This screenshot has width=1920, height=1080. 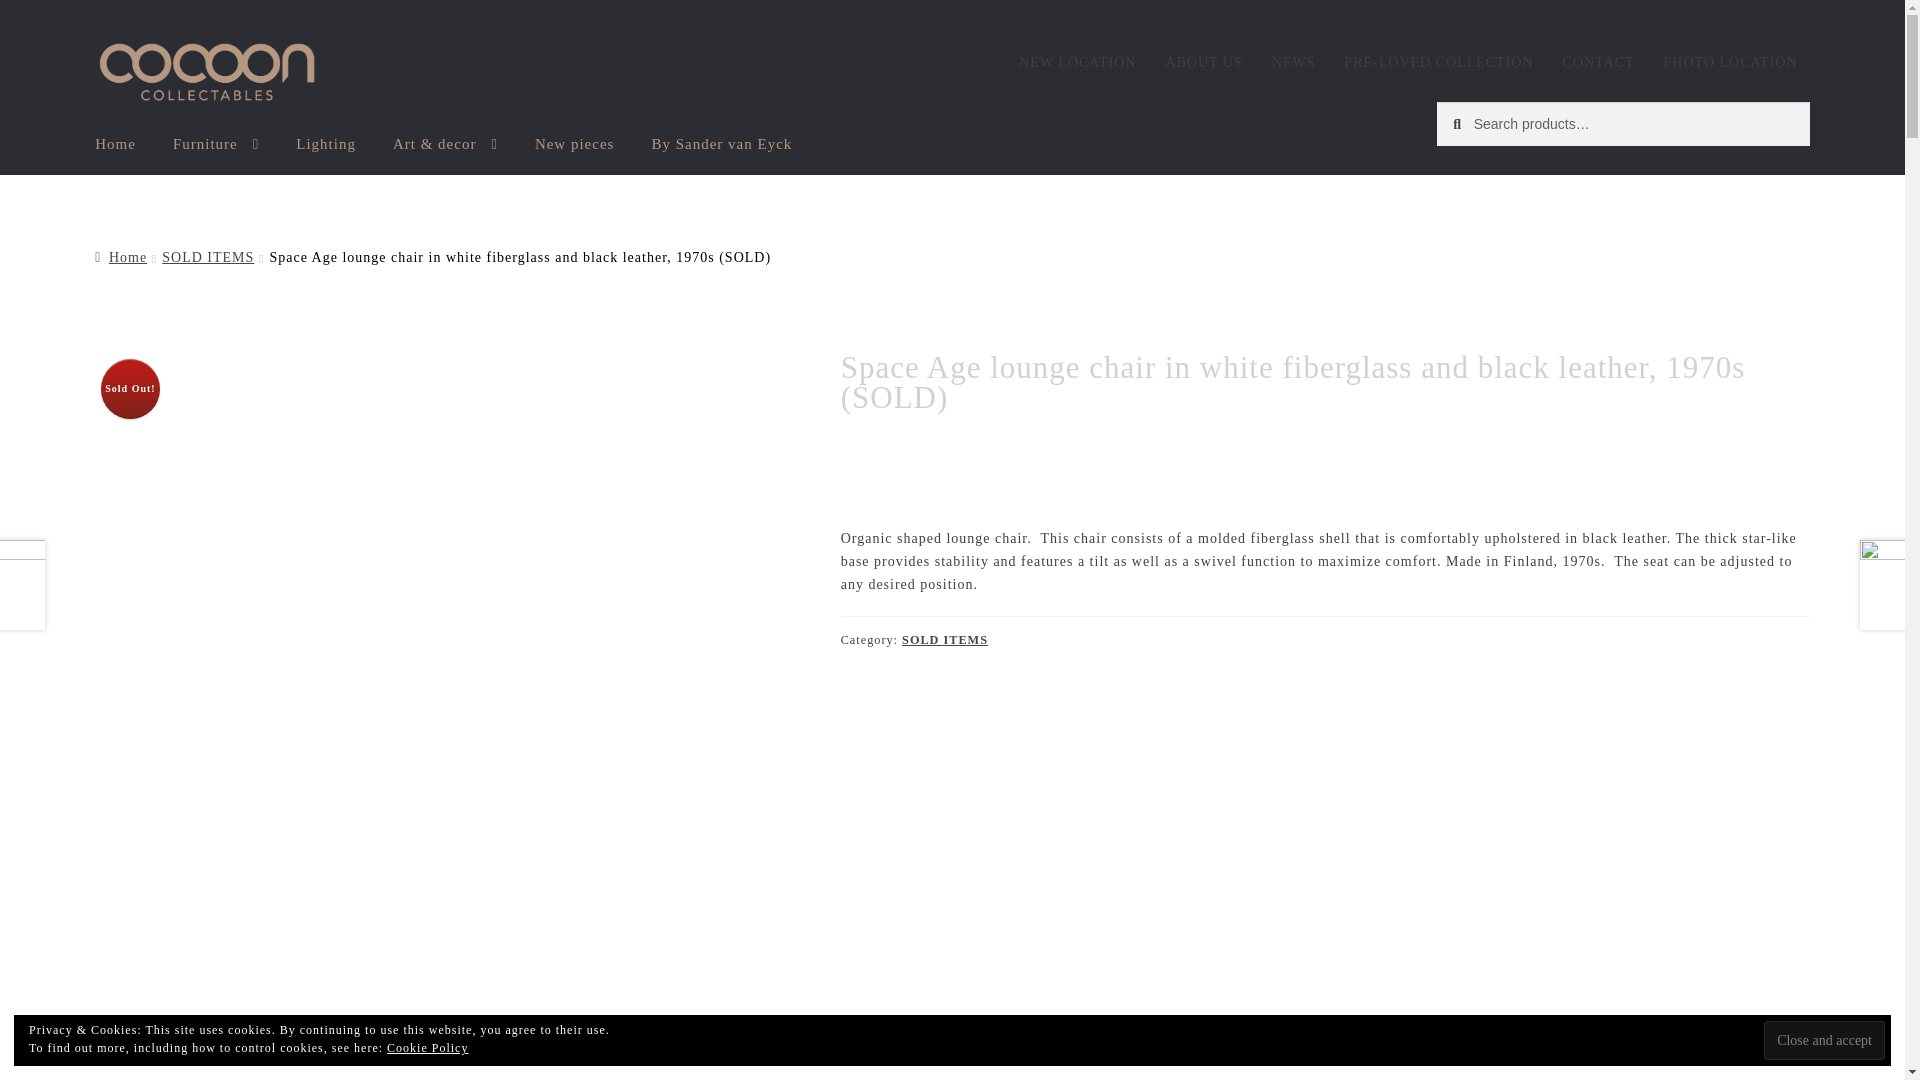 What do you see at coordinates (574, 137) in the screenshot?
I see `New pieces` at bounding box center [574, 137].